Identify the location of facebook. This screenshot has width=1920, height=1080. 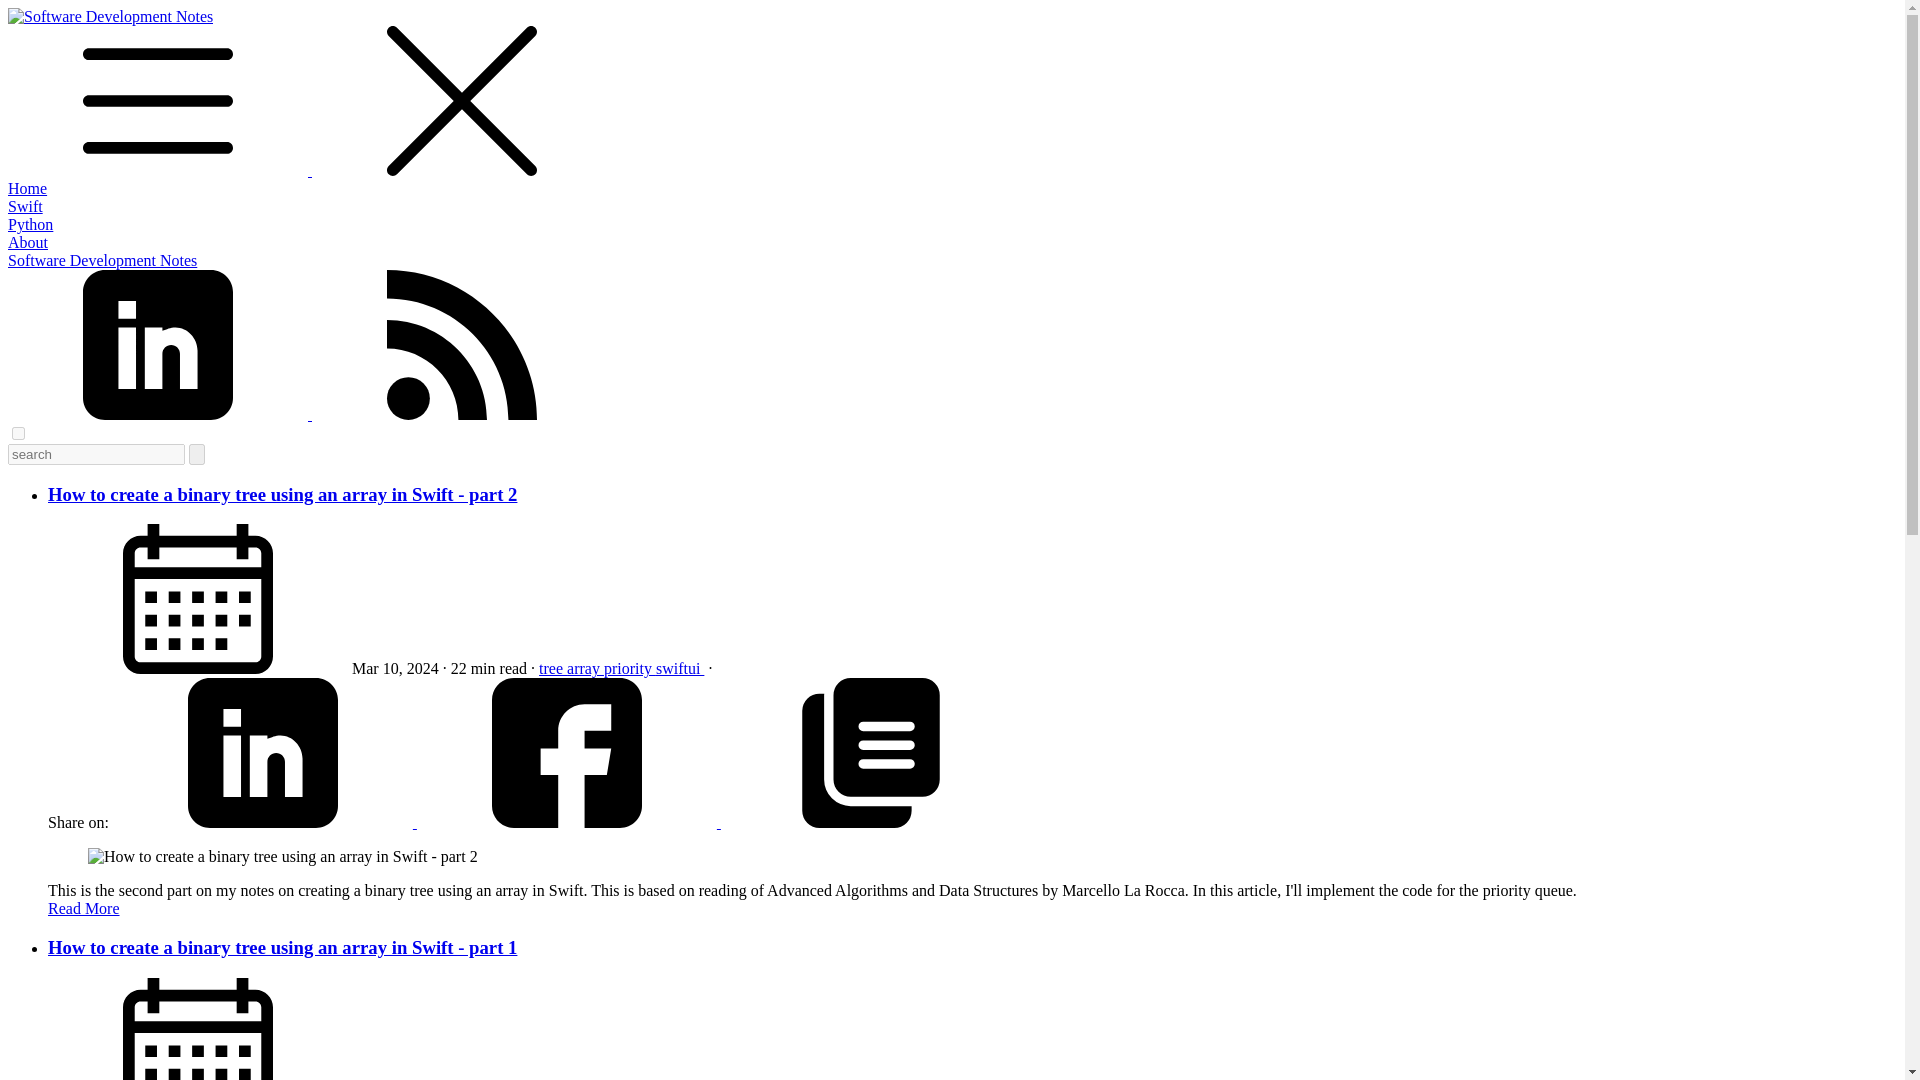
(568, 822).